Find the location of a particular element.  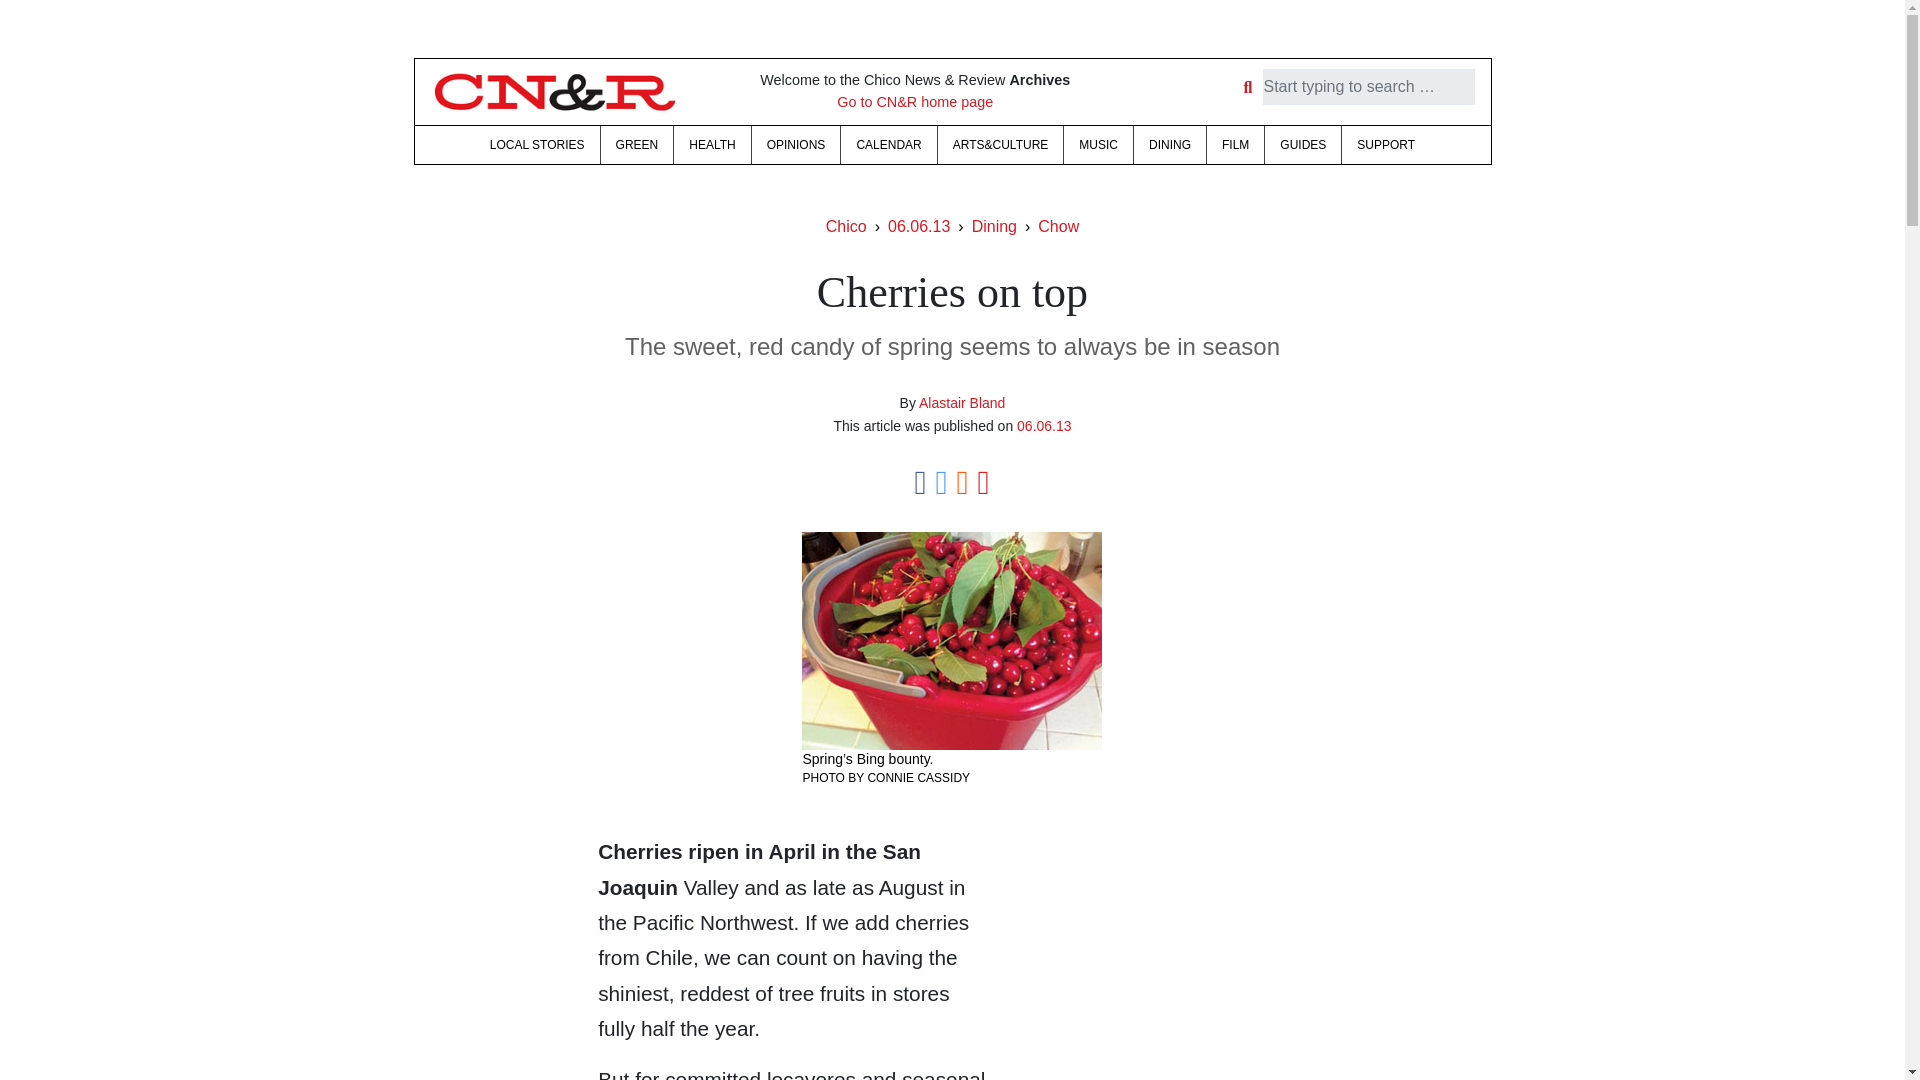

SUPPORT is located at coordinates (1386, 145).